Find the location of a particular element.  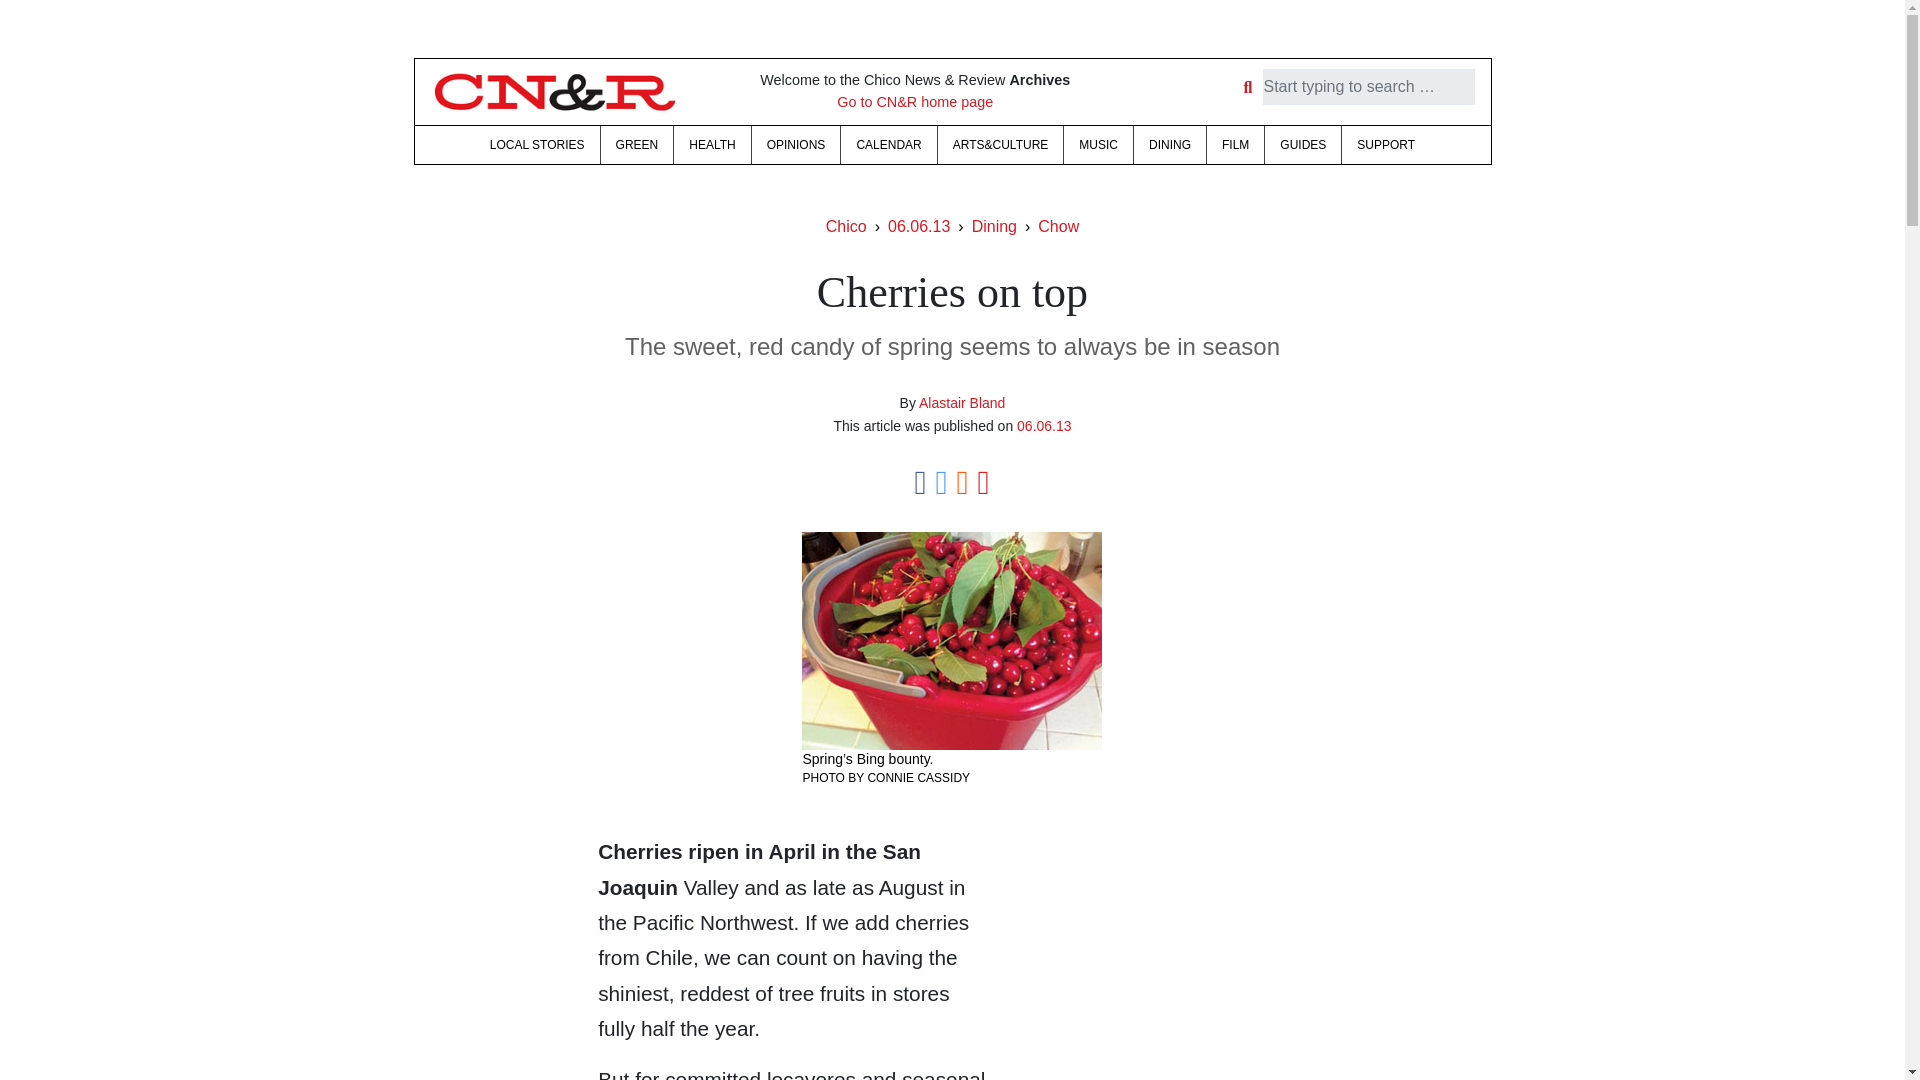

SUPPORT is located at coordinates (1386, 145).